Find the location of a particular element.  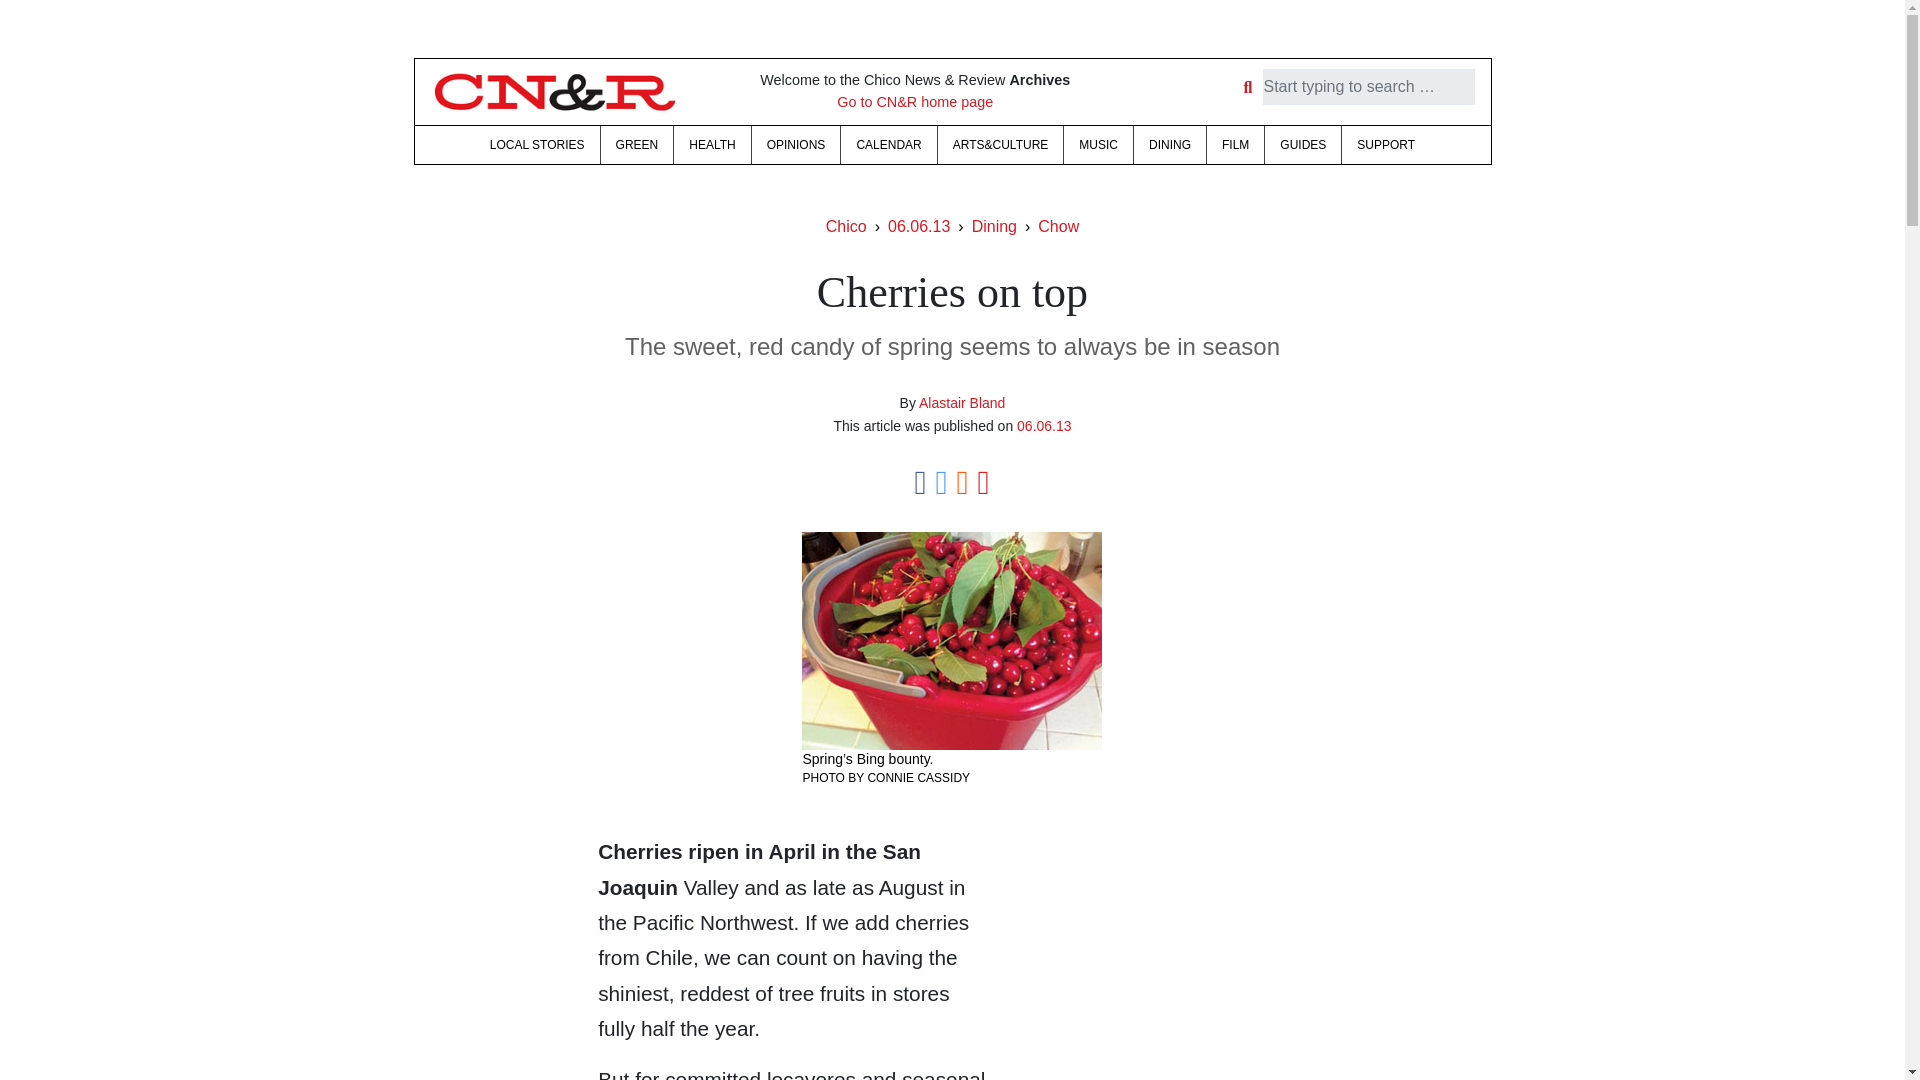

SUPPORT is located at coordinates (1386, 145).